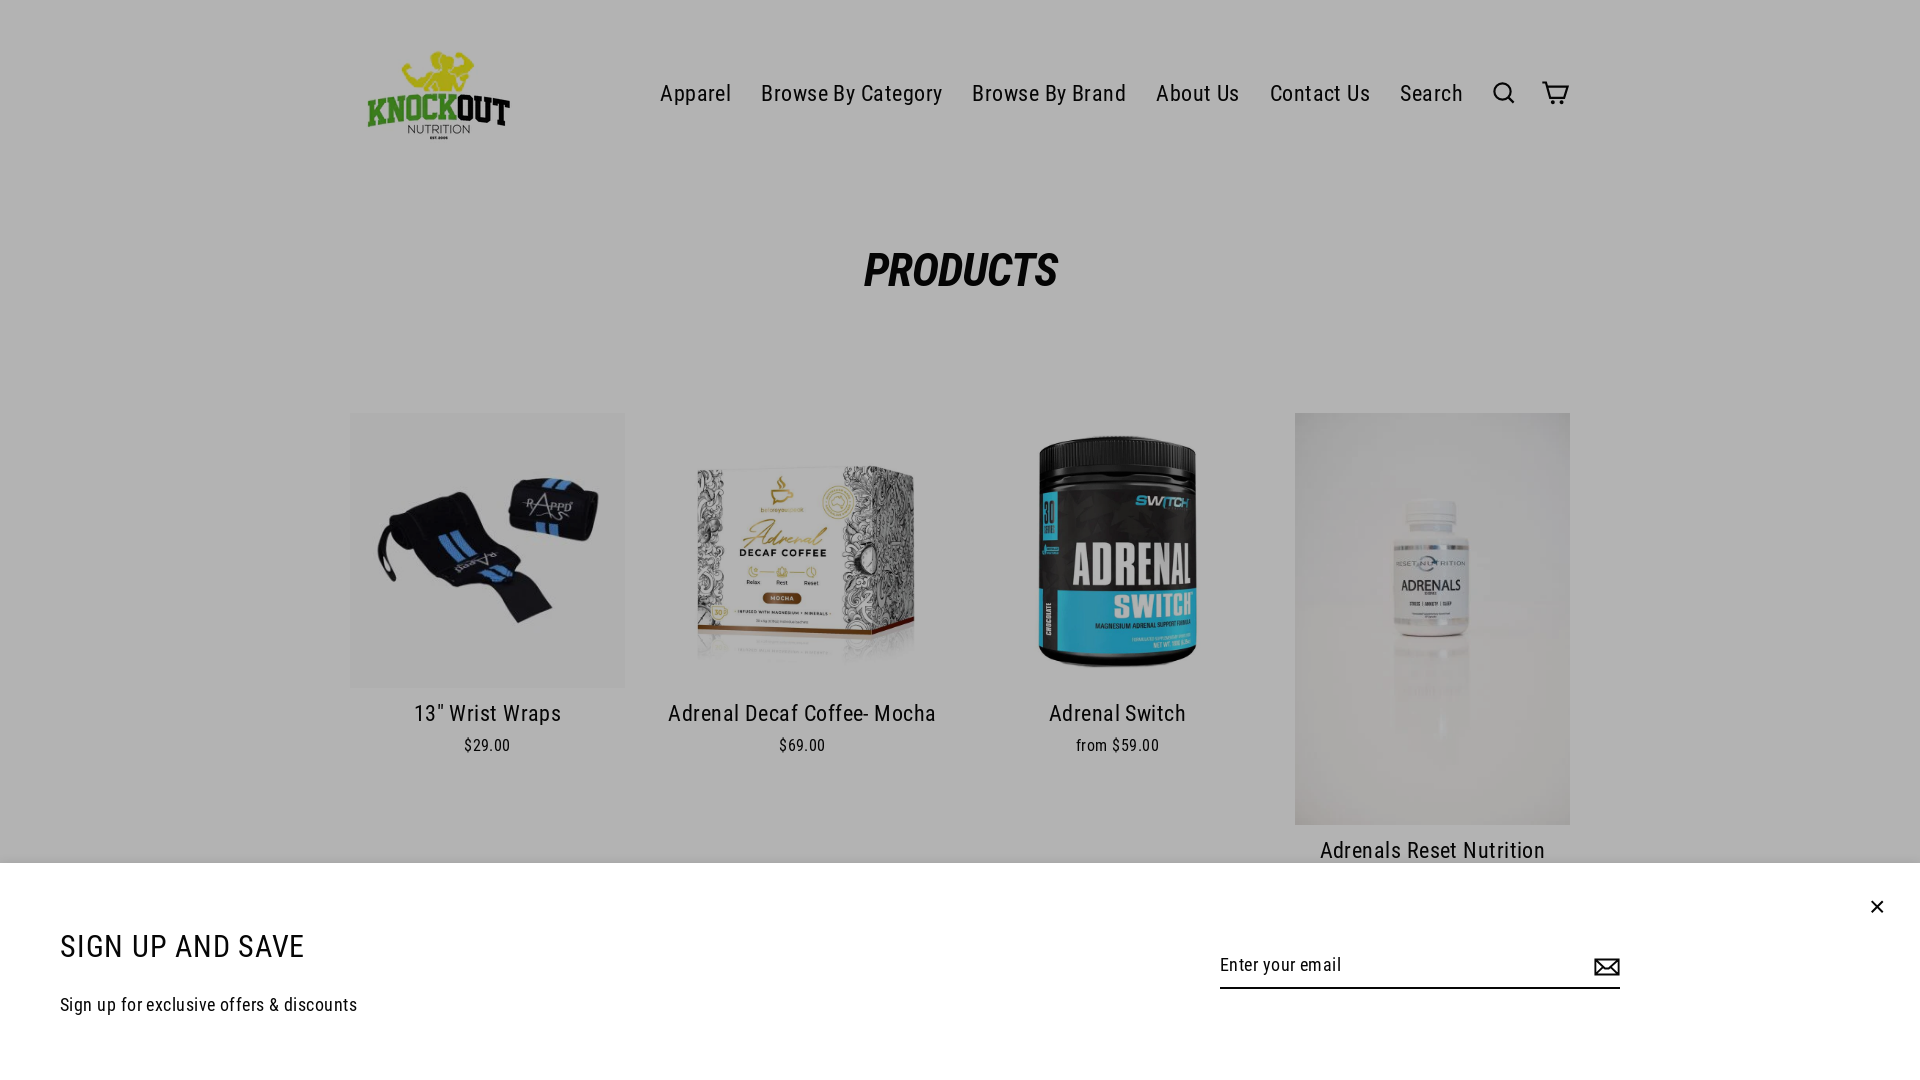  What do you see at coordinates (0, 0) in the screenshot?
I see `Skip to content` at bounding box center [0, 0].